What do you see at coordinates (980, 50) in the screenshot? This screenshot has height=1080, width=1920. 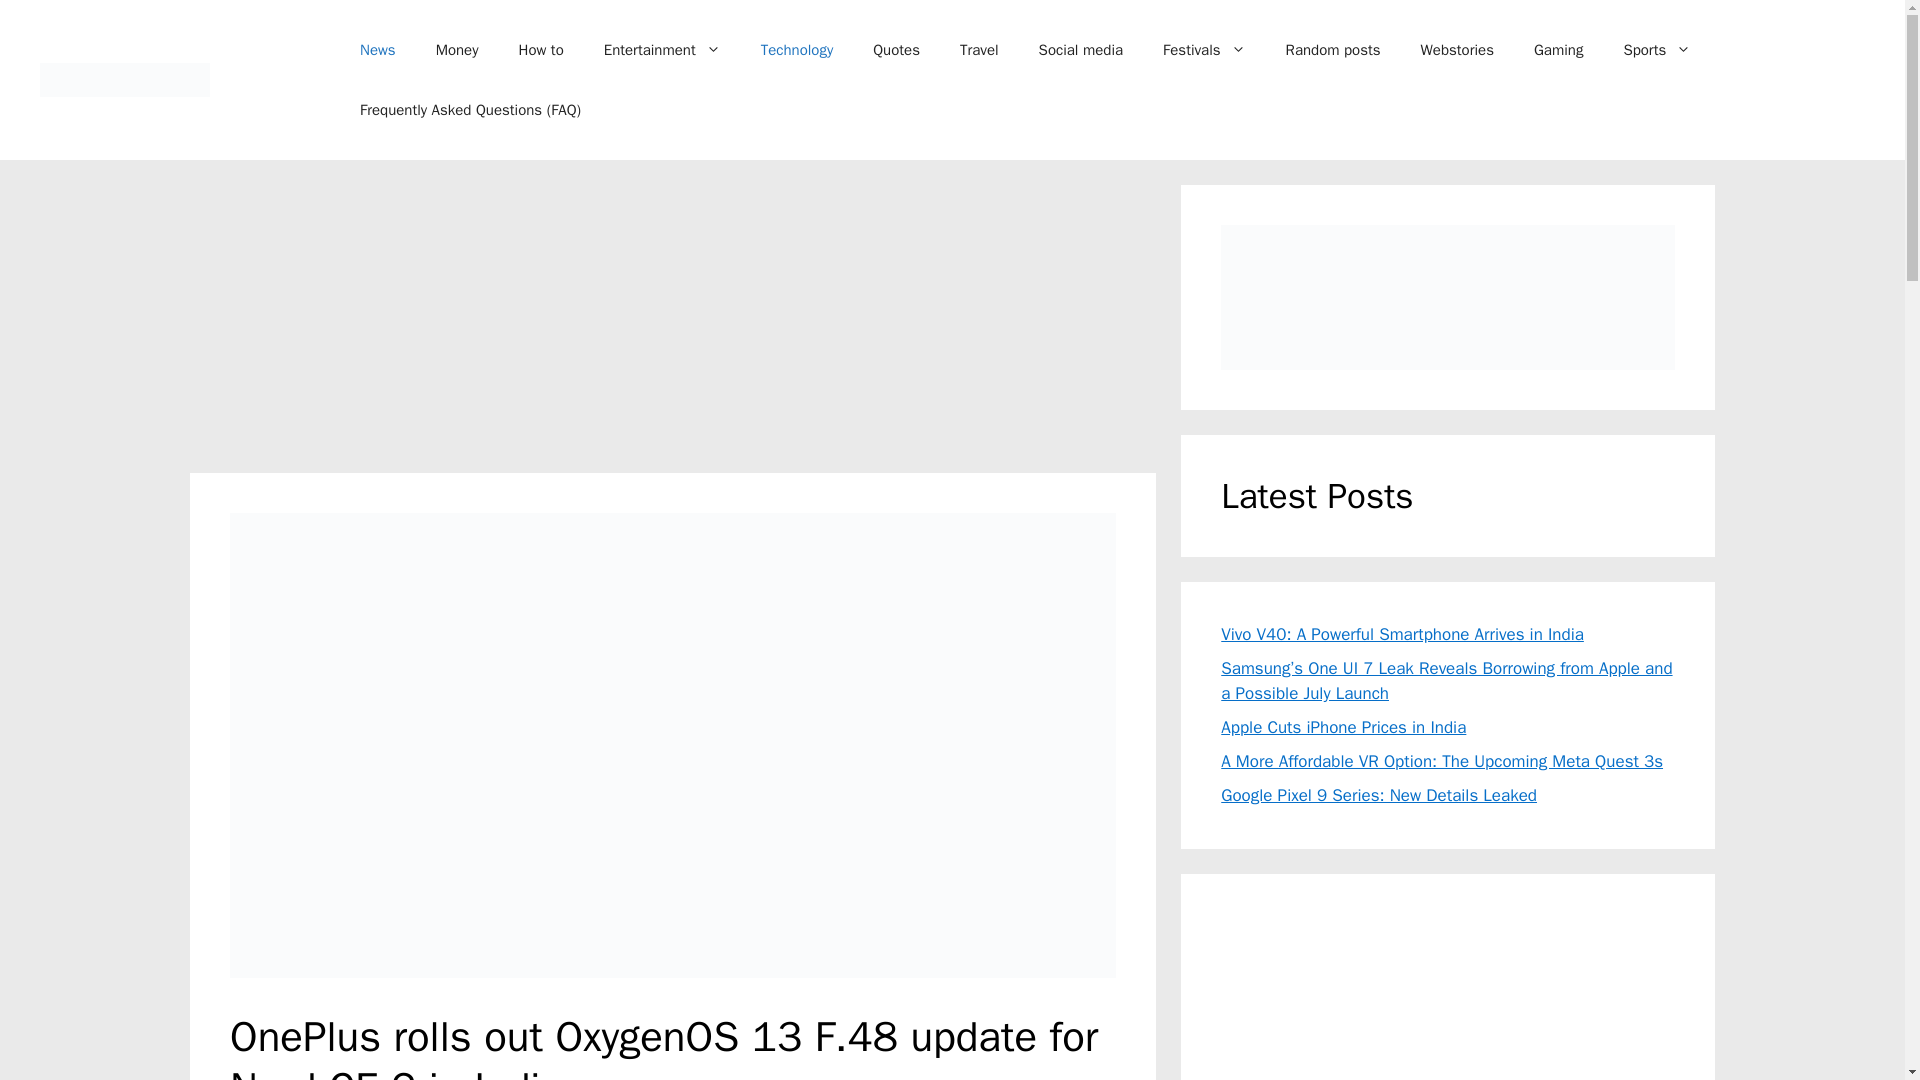 I see `Travel` at bounding box center [980, 50].